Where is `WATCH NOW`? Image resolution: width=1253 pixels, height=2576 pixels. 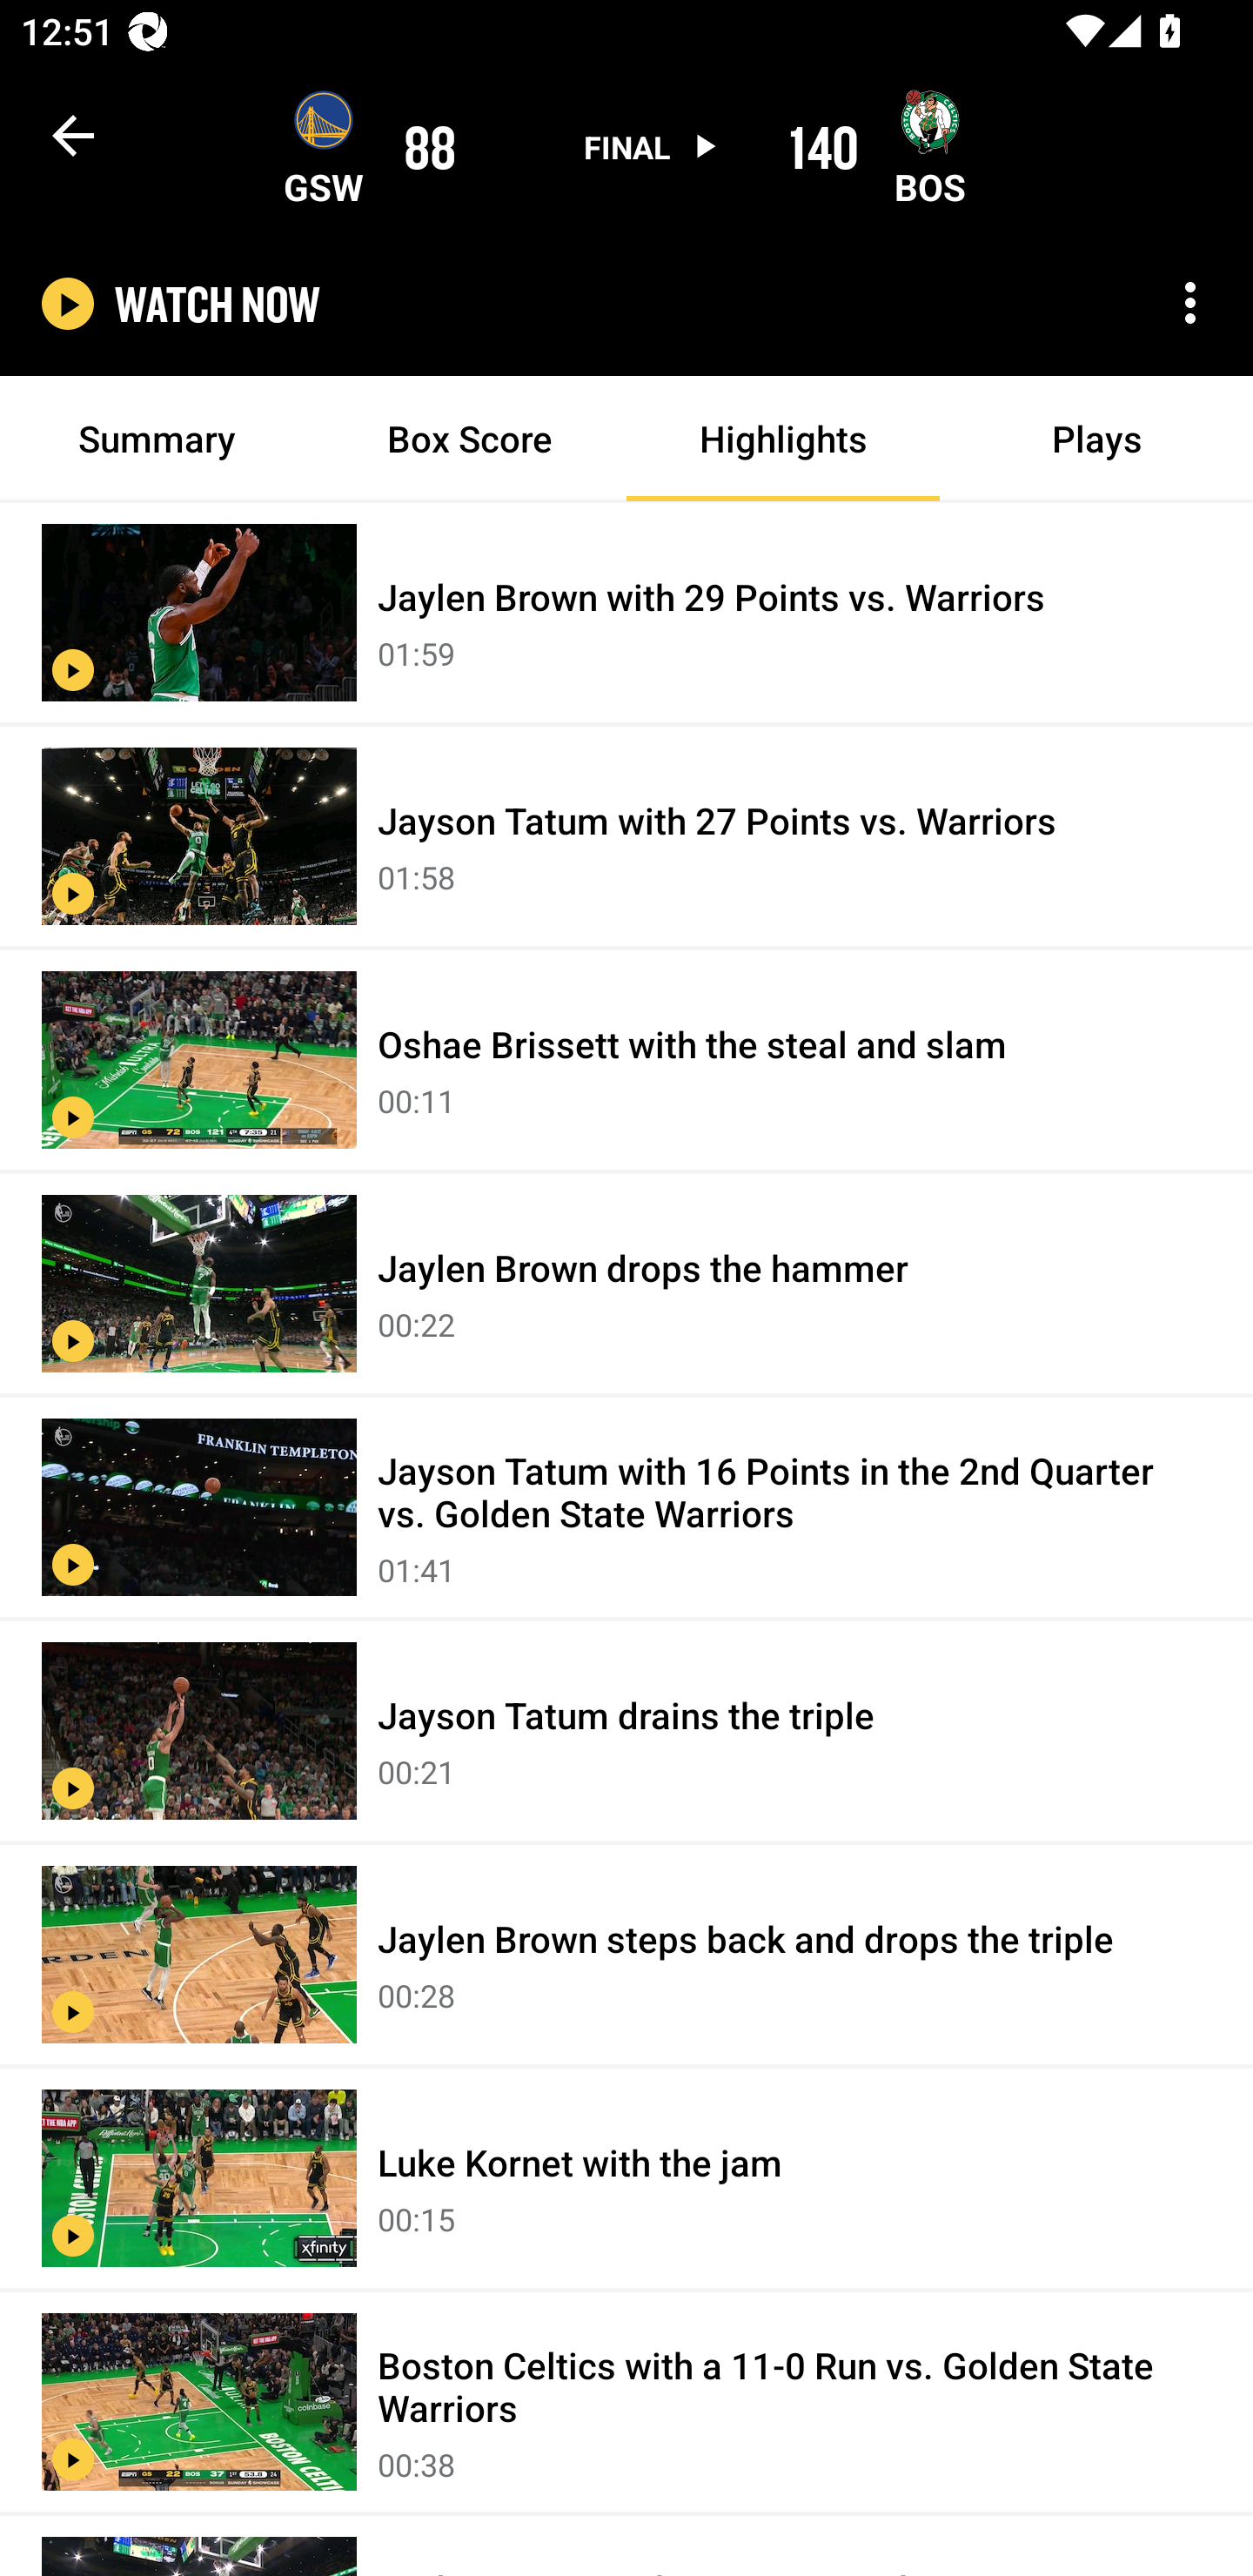
WATCH NOW is located at coordinates (218, 304).